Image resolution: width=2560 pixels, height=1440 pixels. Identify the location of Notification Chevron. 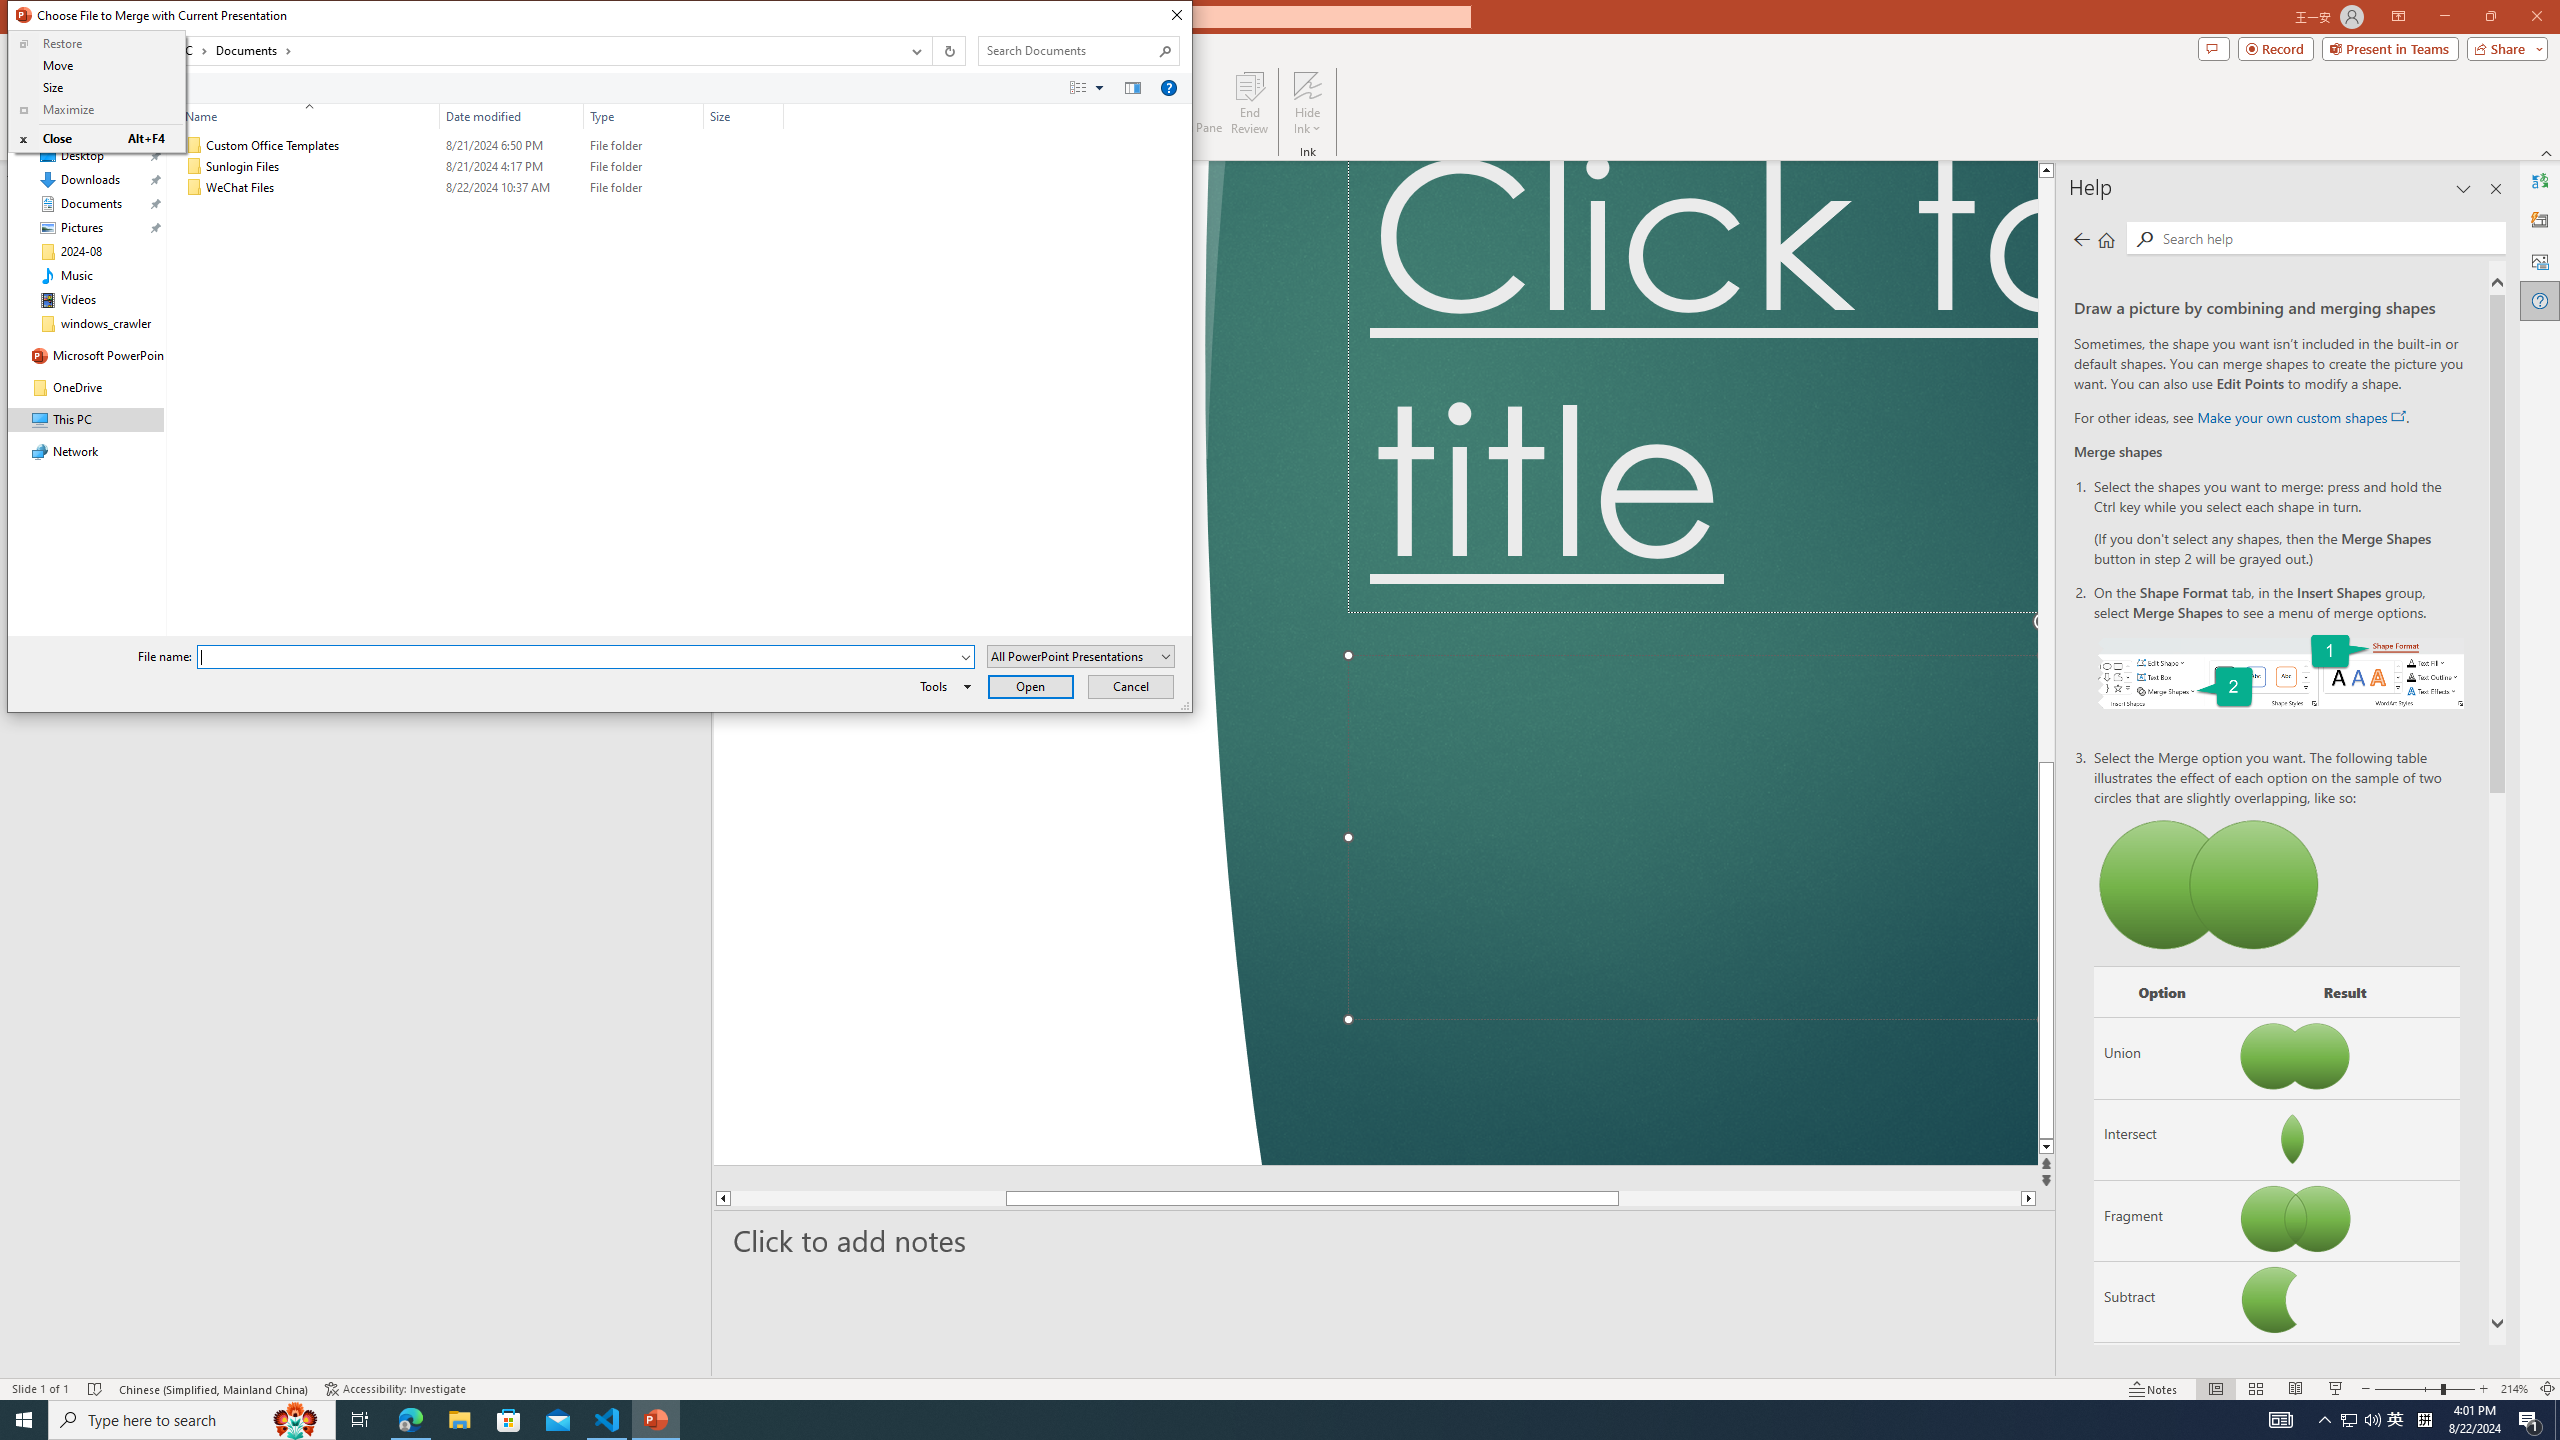
(2326, 1420).